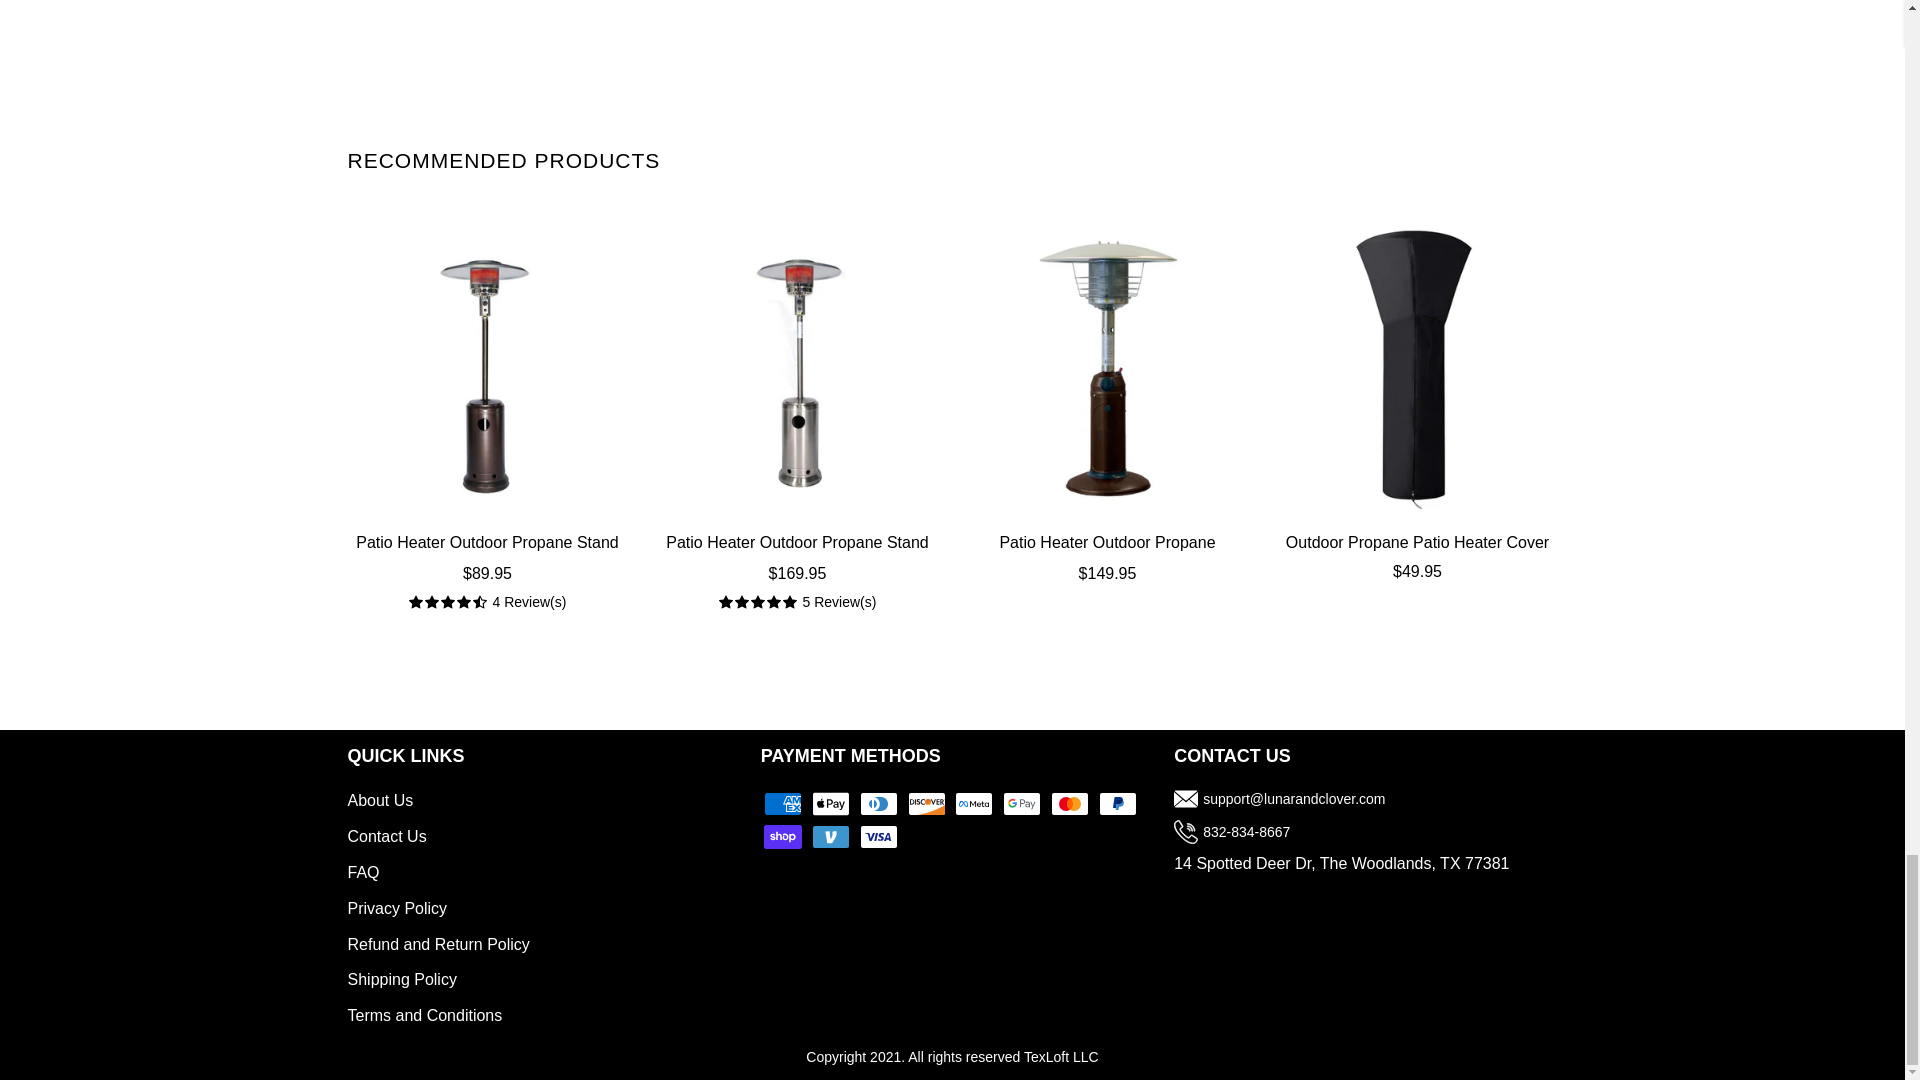 This screenshot has height=1080, width=1920. I want to click on Outdoor Propane Patio Heater Cover, so click(1418, 368).